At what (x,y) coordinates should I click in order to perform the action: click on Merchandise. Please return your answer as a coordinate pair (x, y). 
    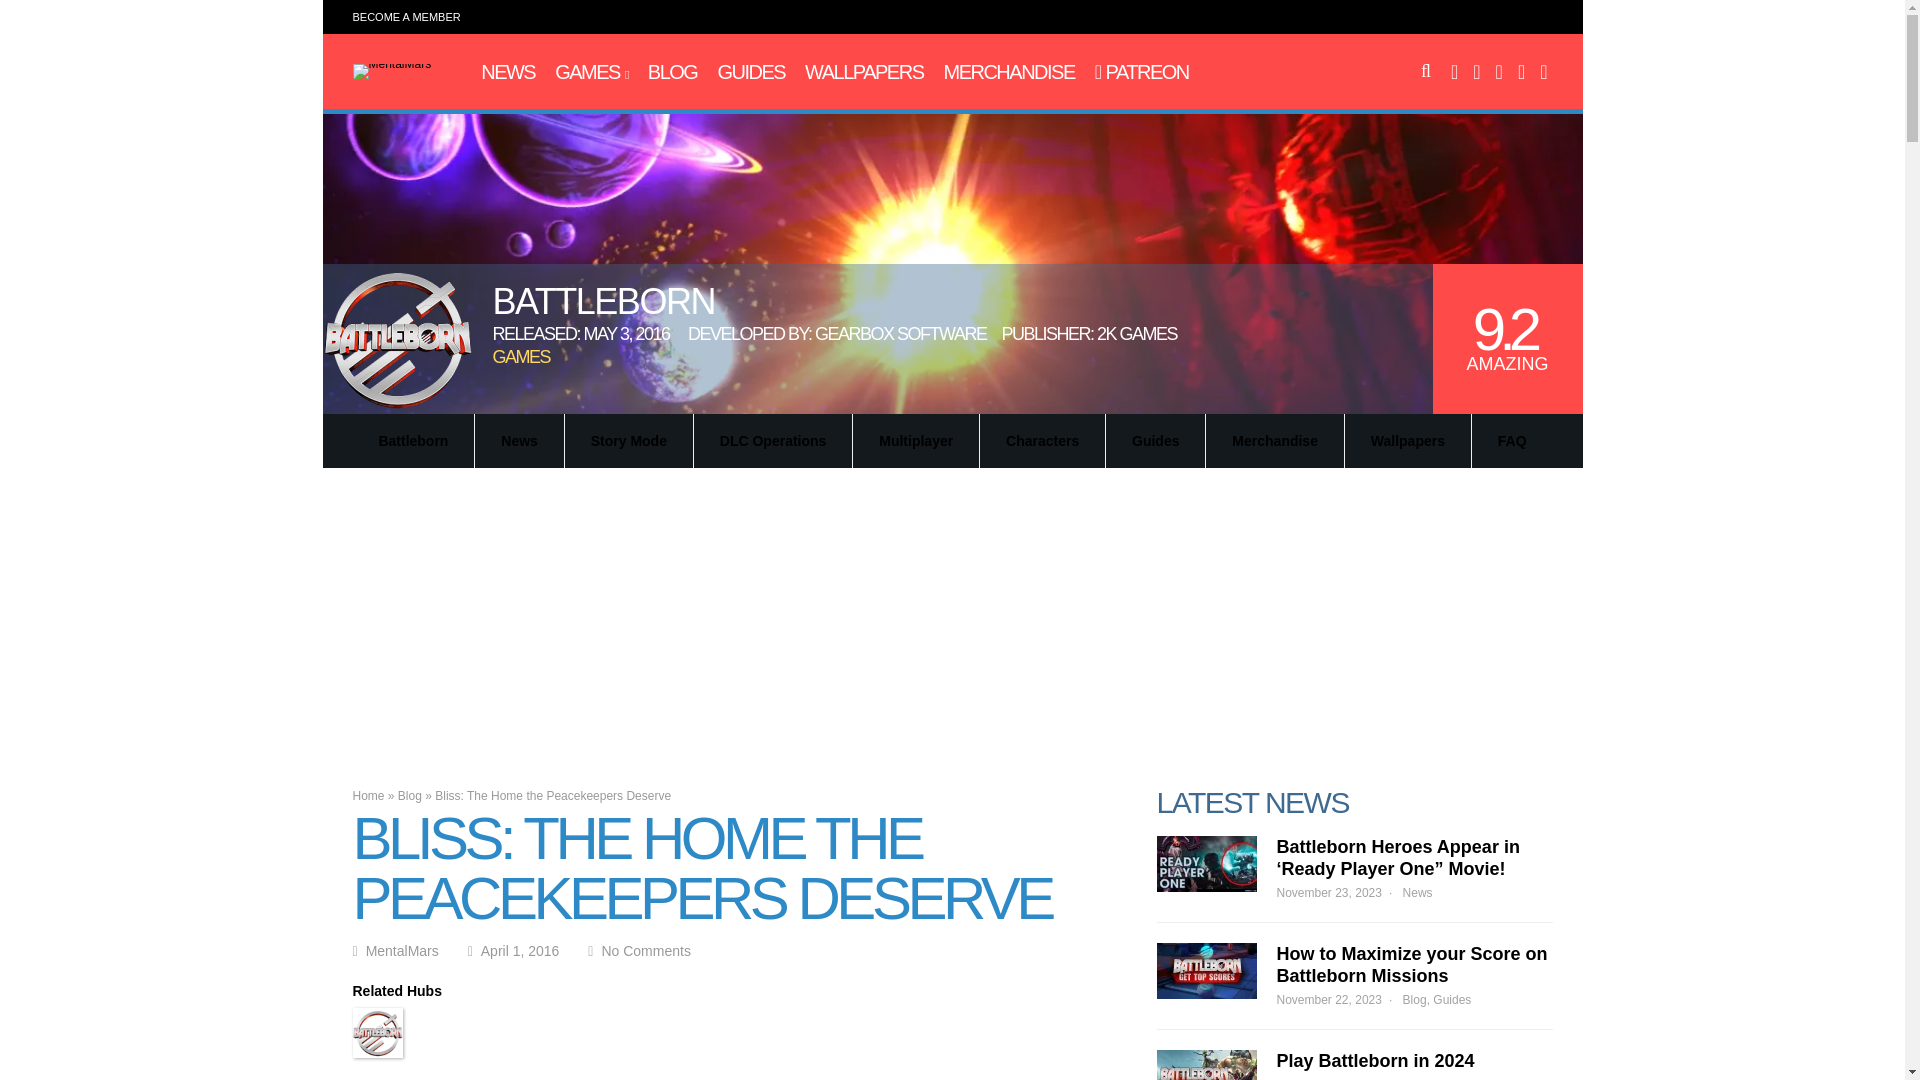
    Looking at the image, I should click on (1008, 72).